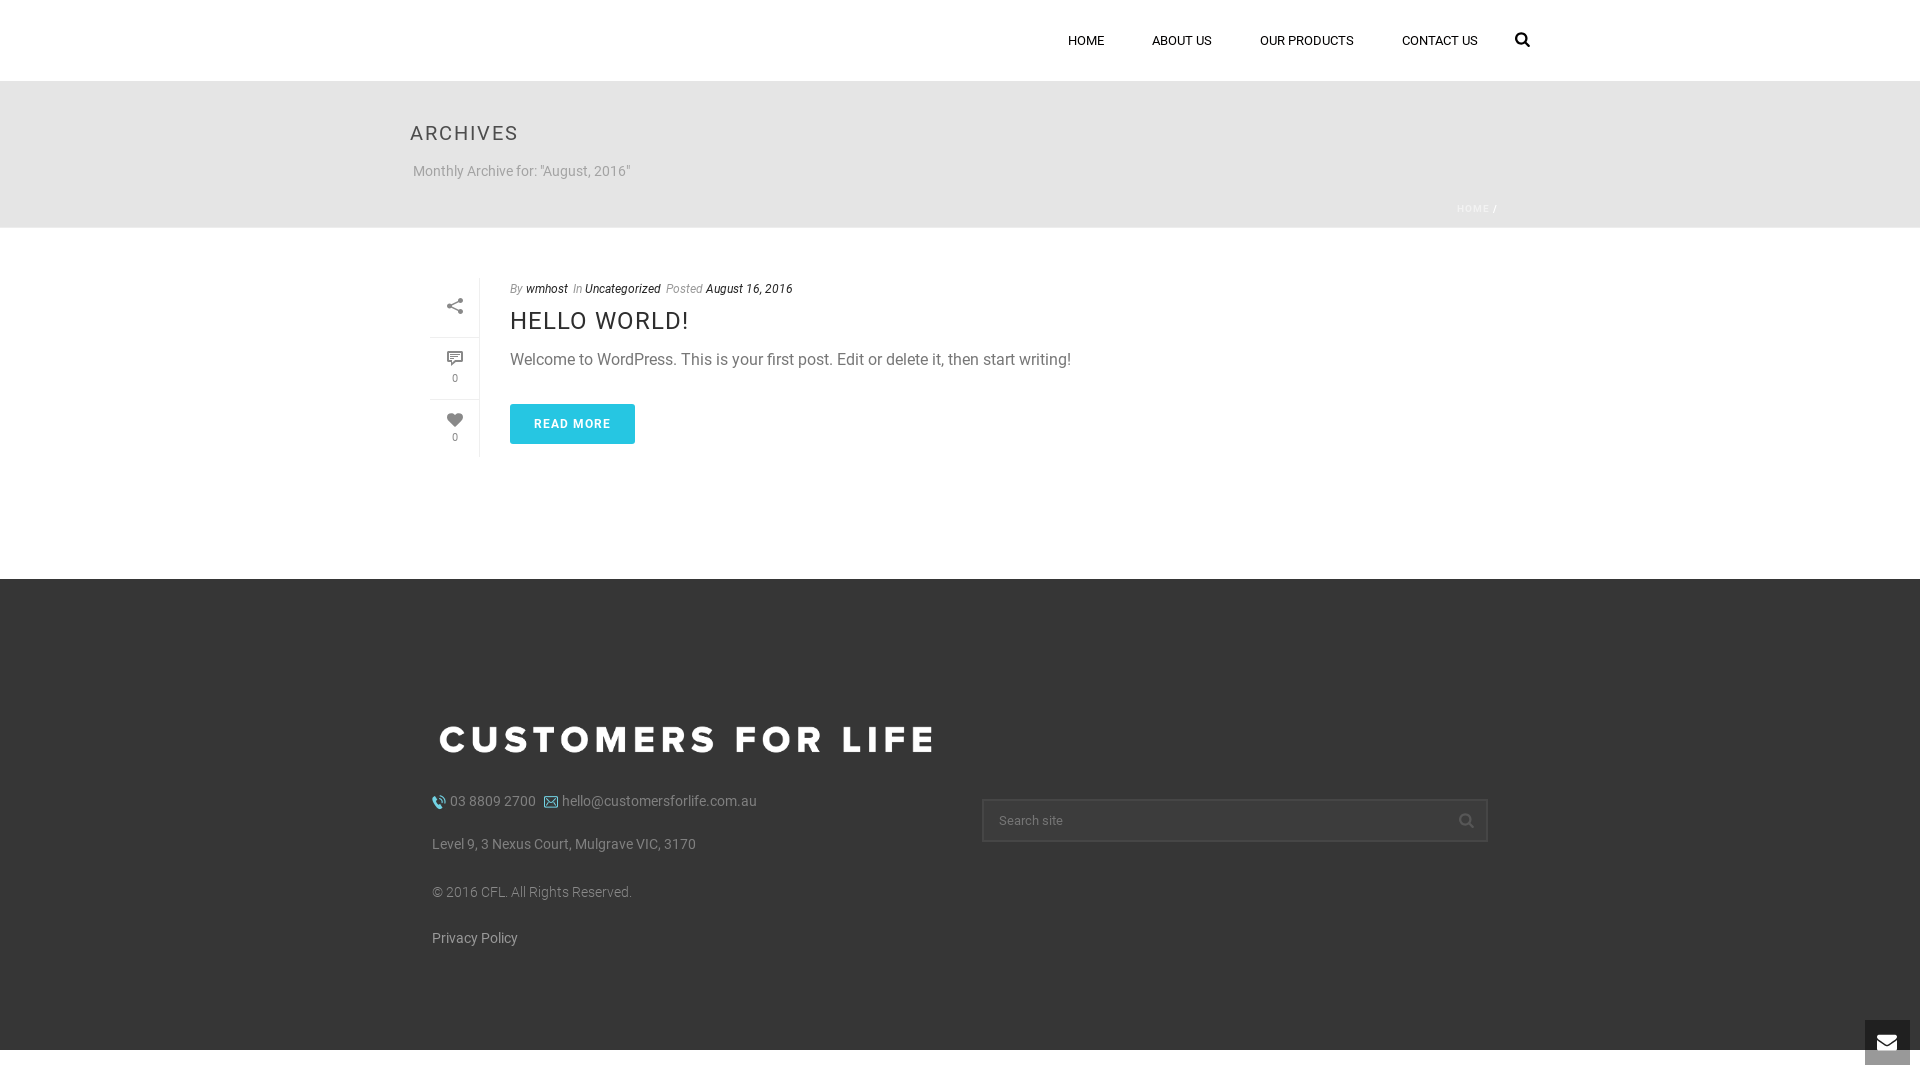  What do you see at coordinates (600, 321) in the screenshot?
I see `HELLO WORLD!` at bounding box center [600, 321].